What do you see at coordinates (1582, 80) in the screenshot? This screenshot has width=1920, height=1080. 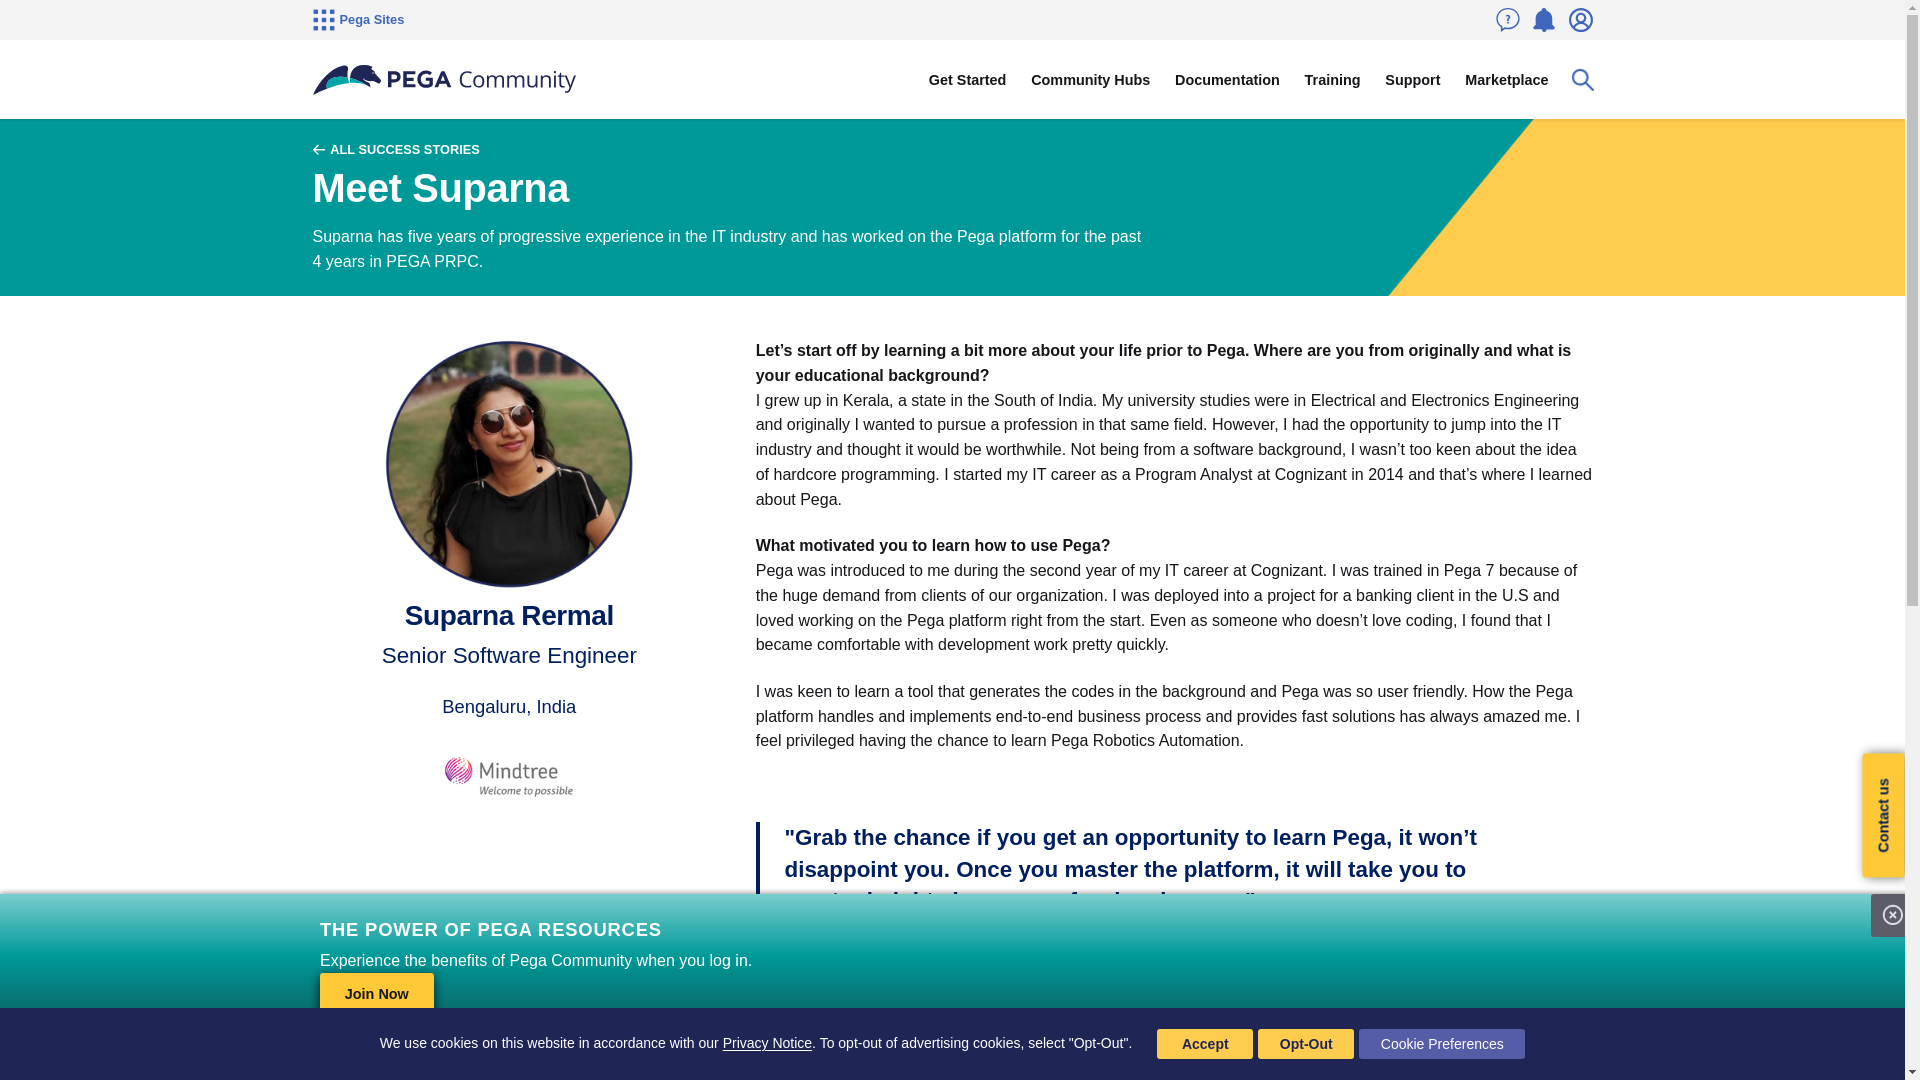 I see `Toggle Search Panel` at bounding box center [1582, 80].